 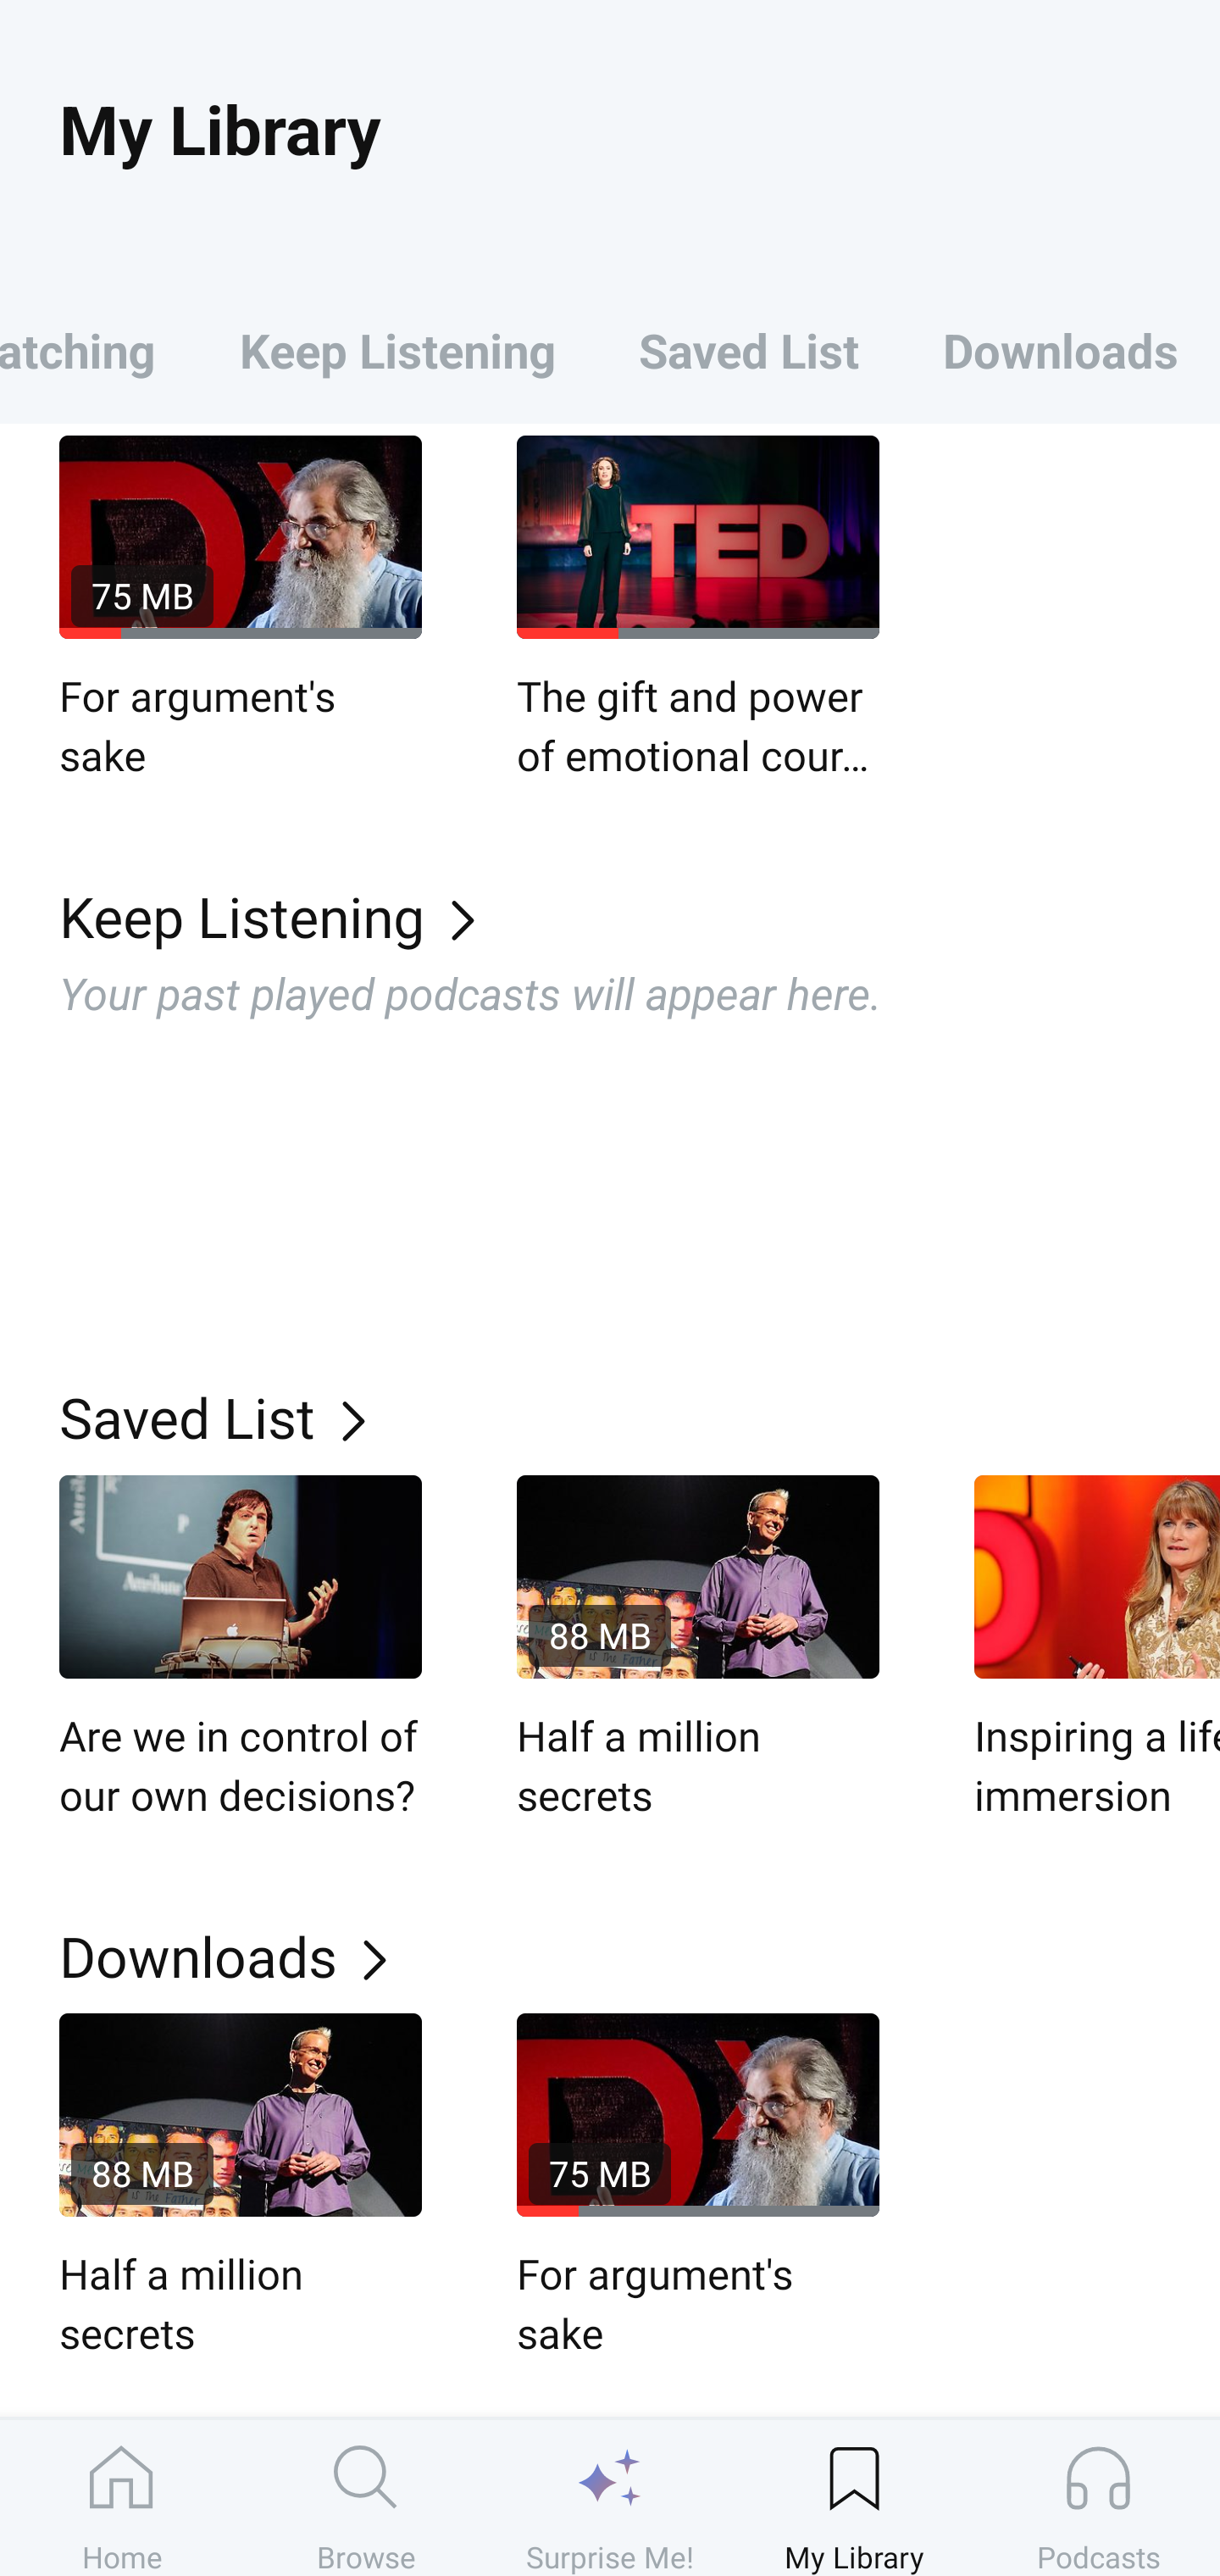 What do you see at coordinates (640, 915) in the screenshot?
I see `Keep Listening` at bounding box center [640, 915].